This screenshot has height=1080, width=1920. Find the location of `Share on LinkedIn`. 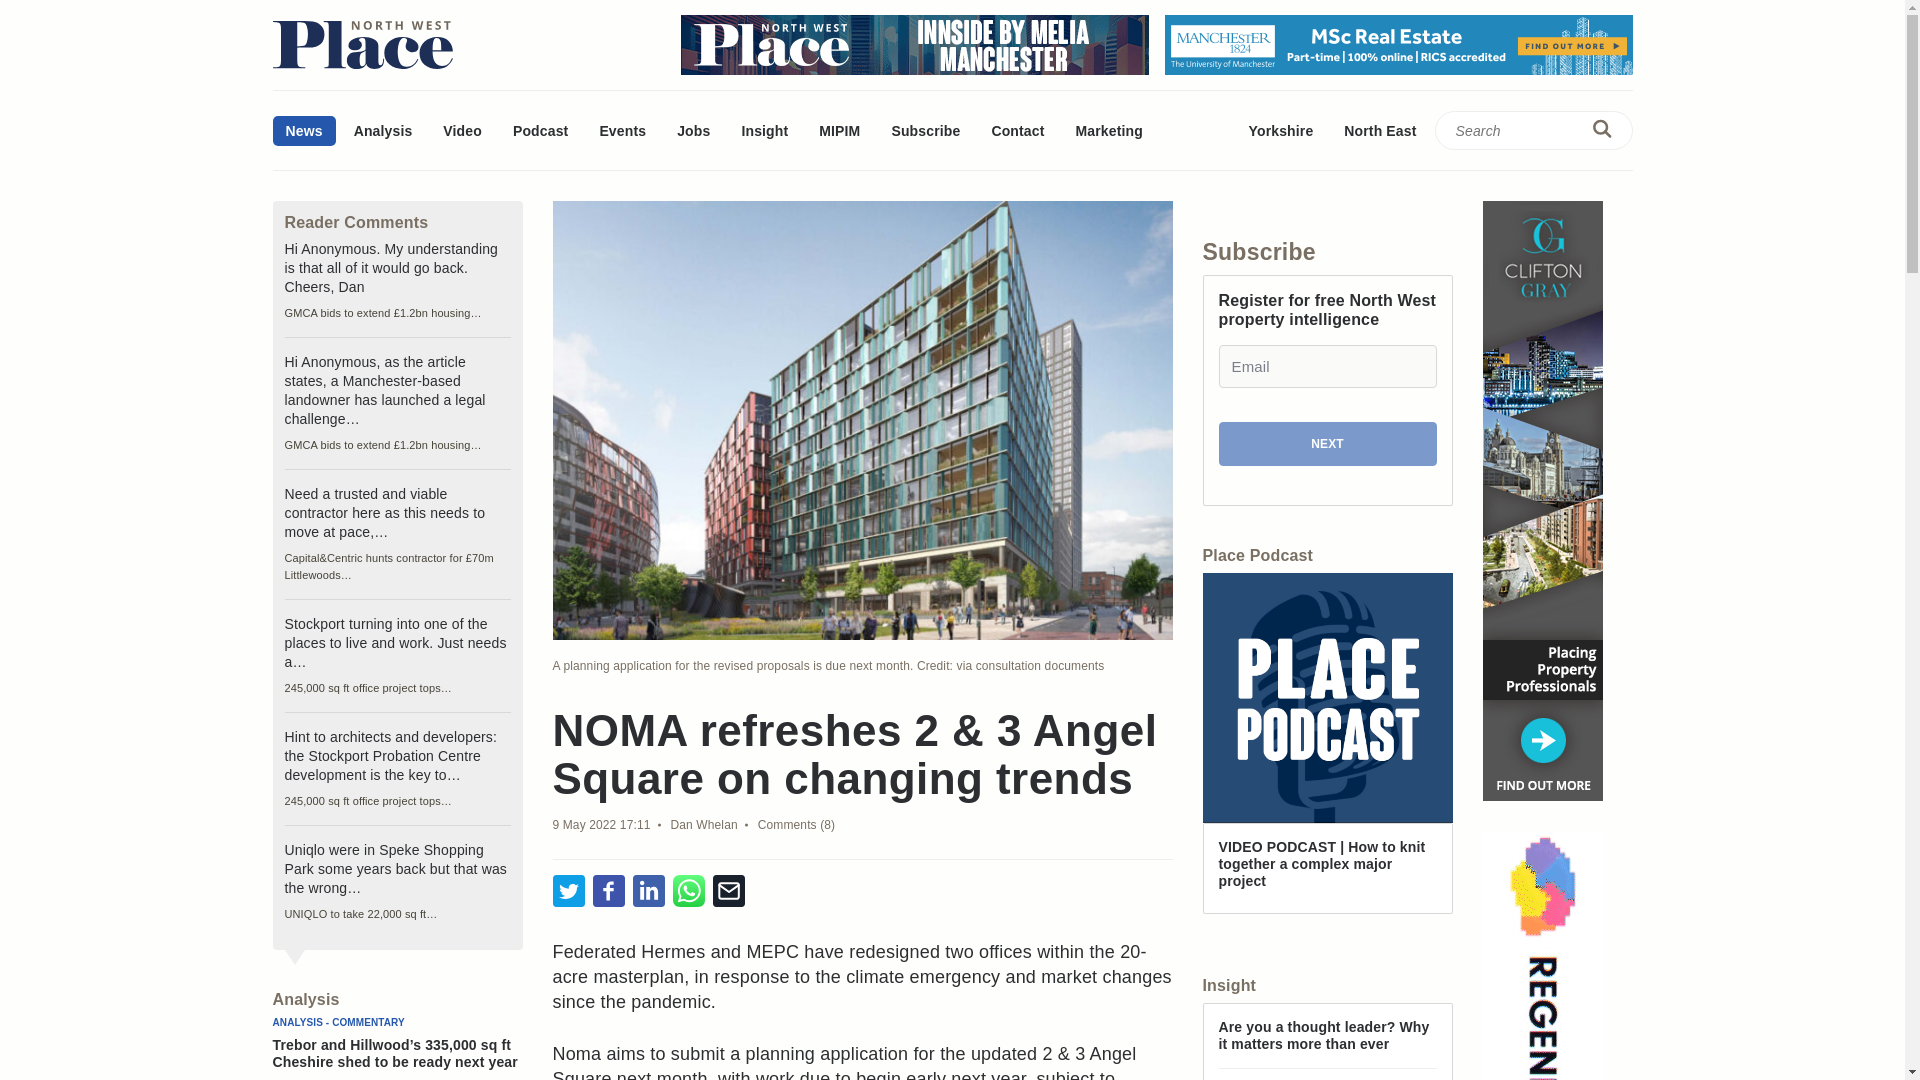

Share on LinkedIn is located at coordinates (648, 892).